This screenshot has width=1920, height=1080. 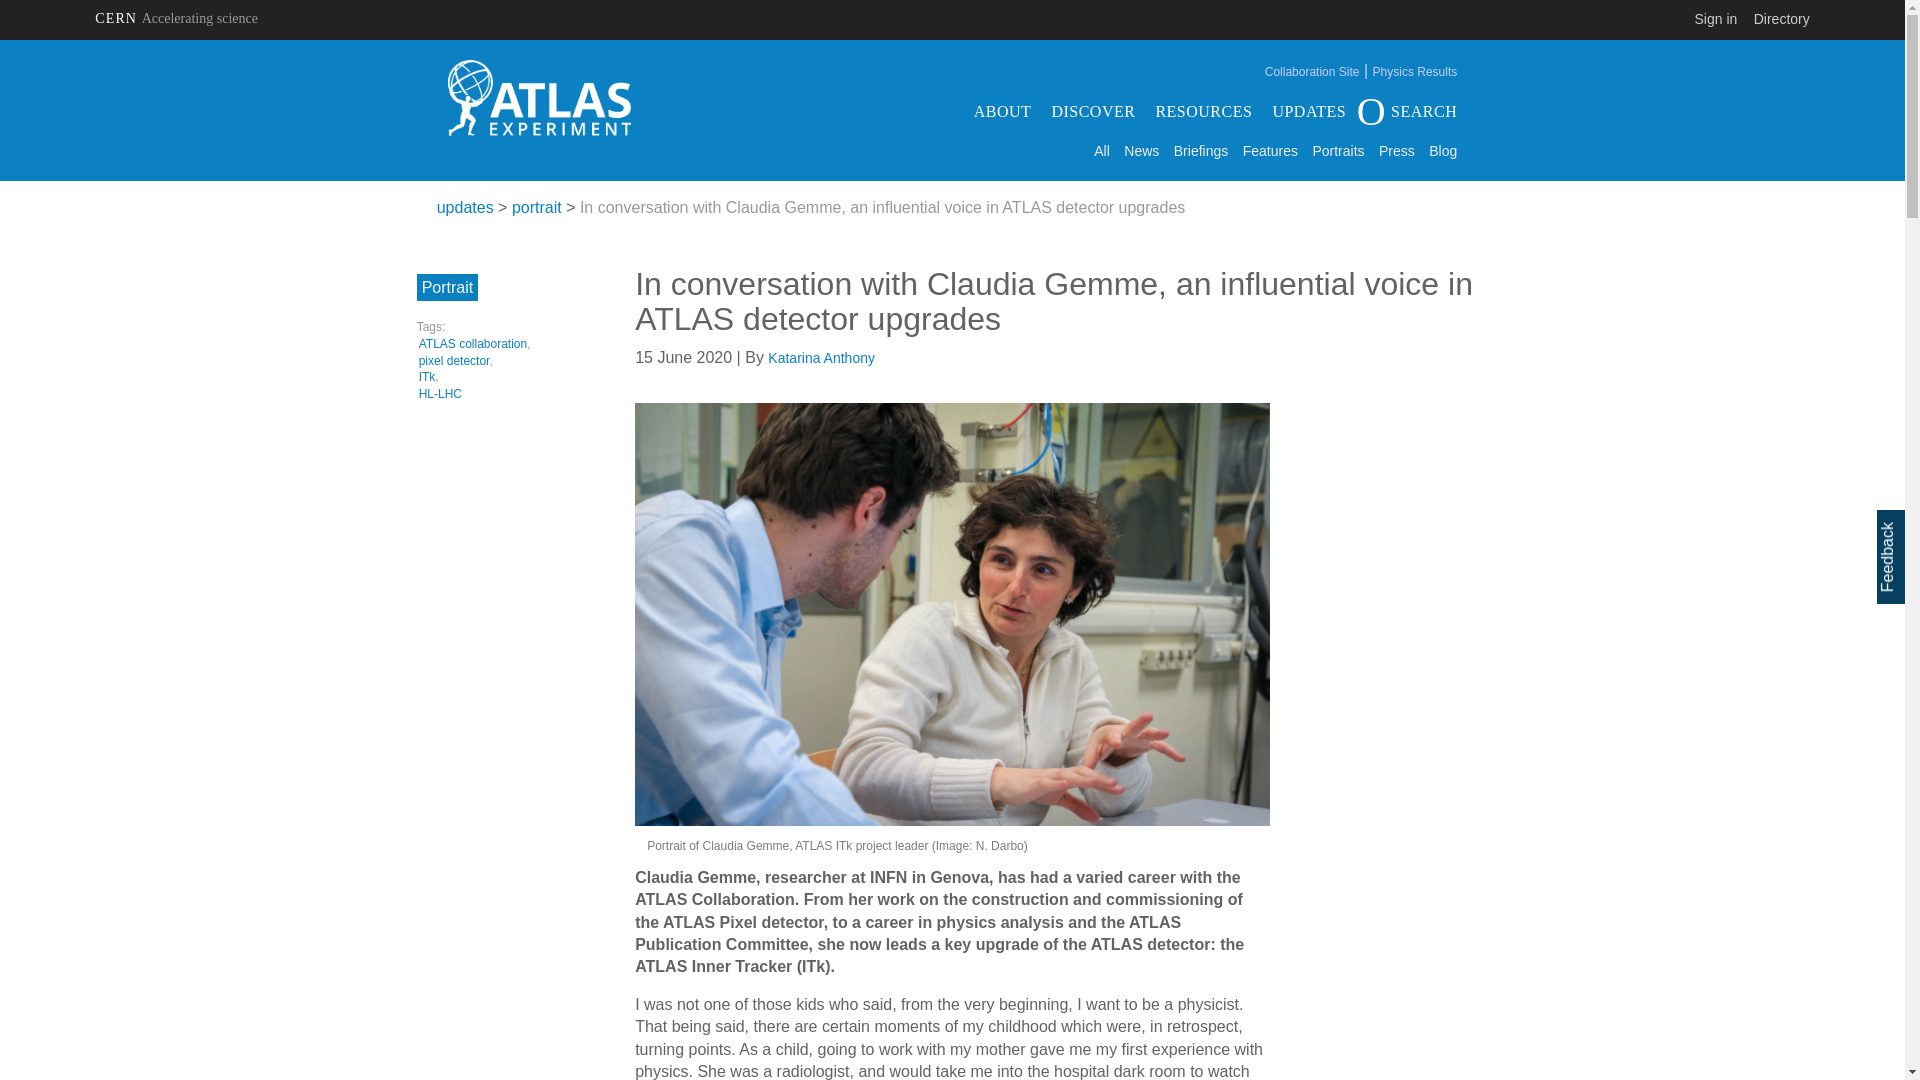 I want to click on News, so click(x=1141, y=151).